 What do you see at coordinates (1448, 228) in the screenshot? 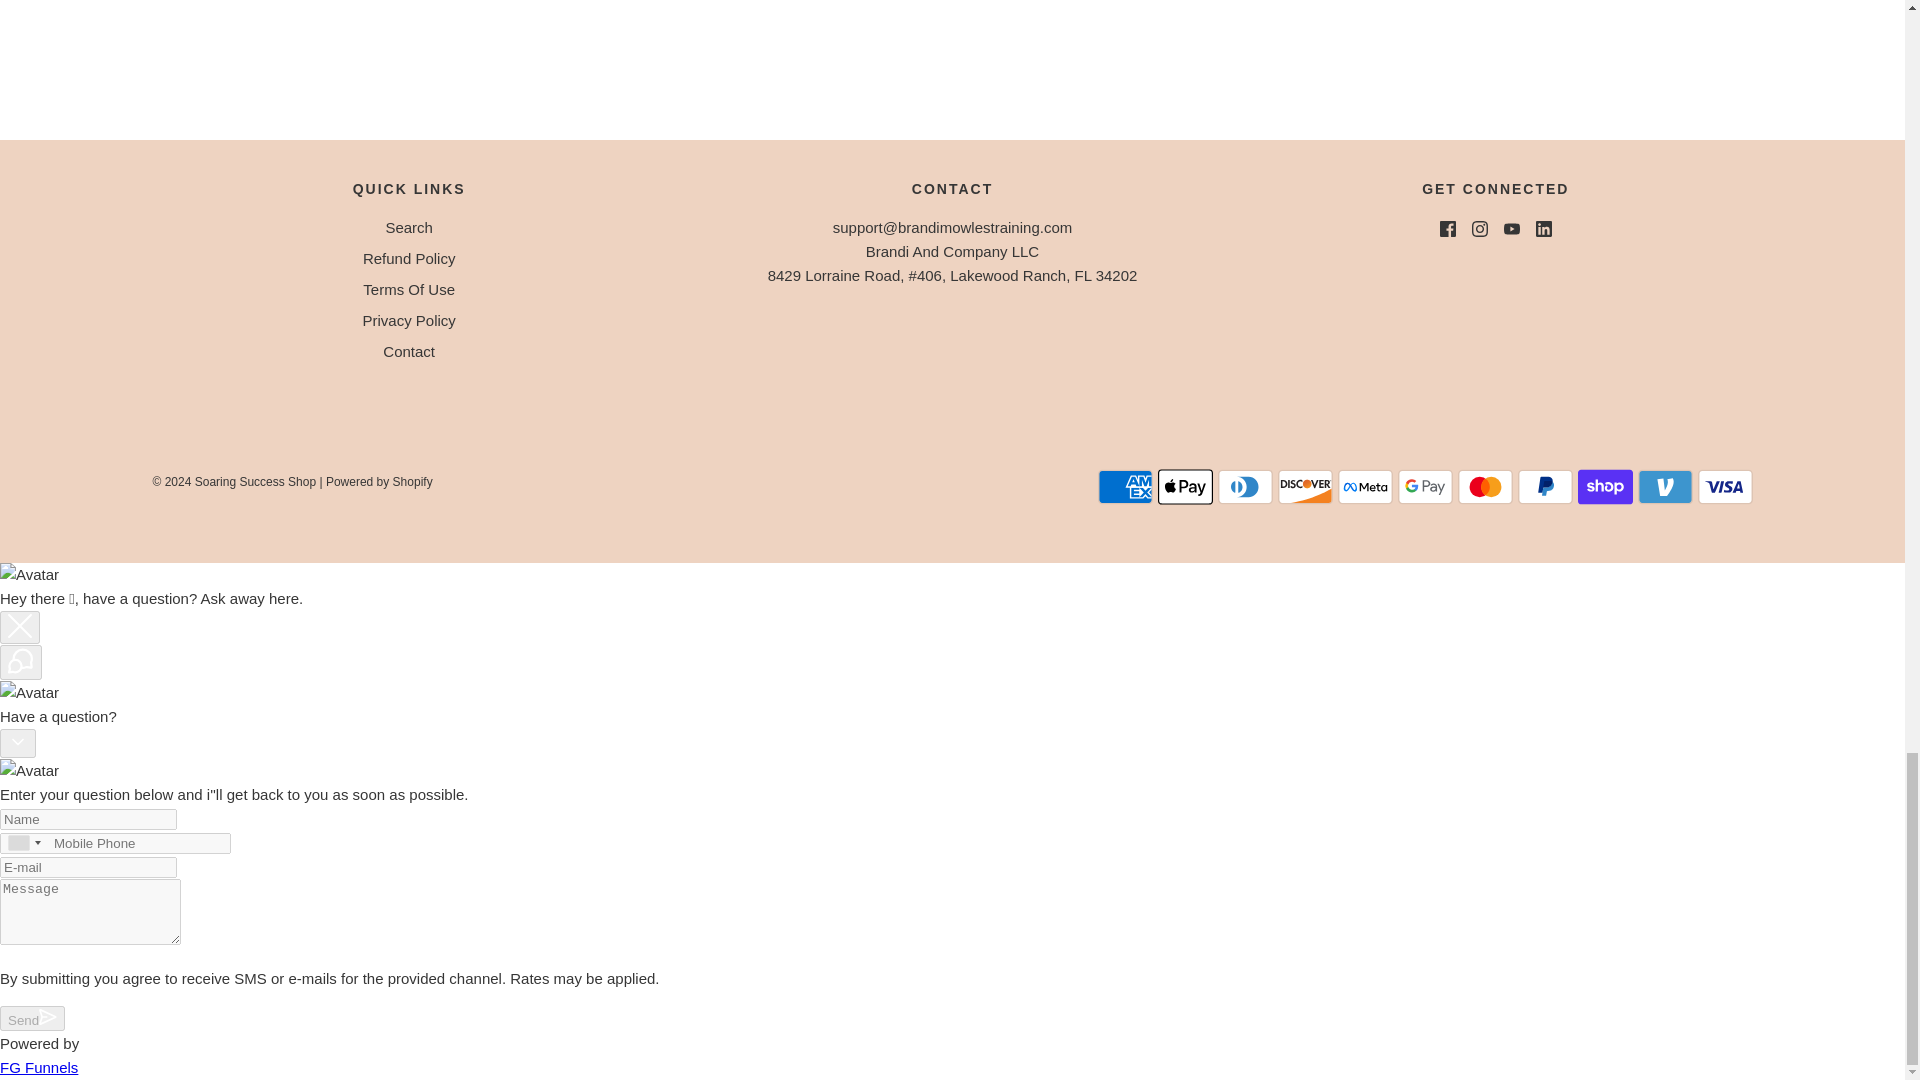
I see `Facebook icon` at bounding box center [1448, 228].